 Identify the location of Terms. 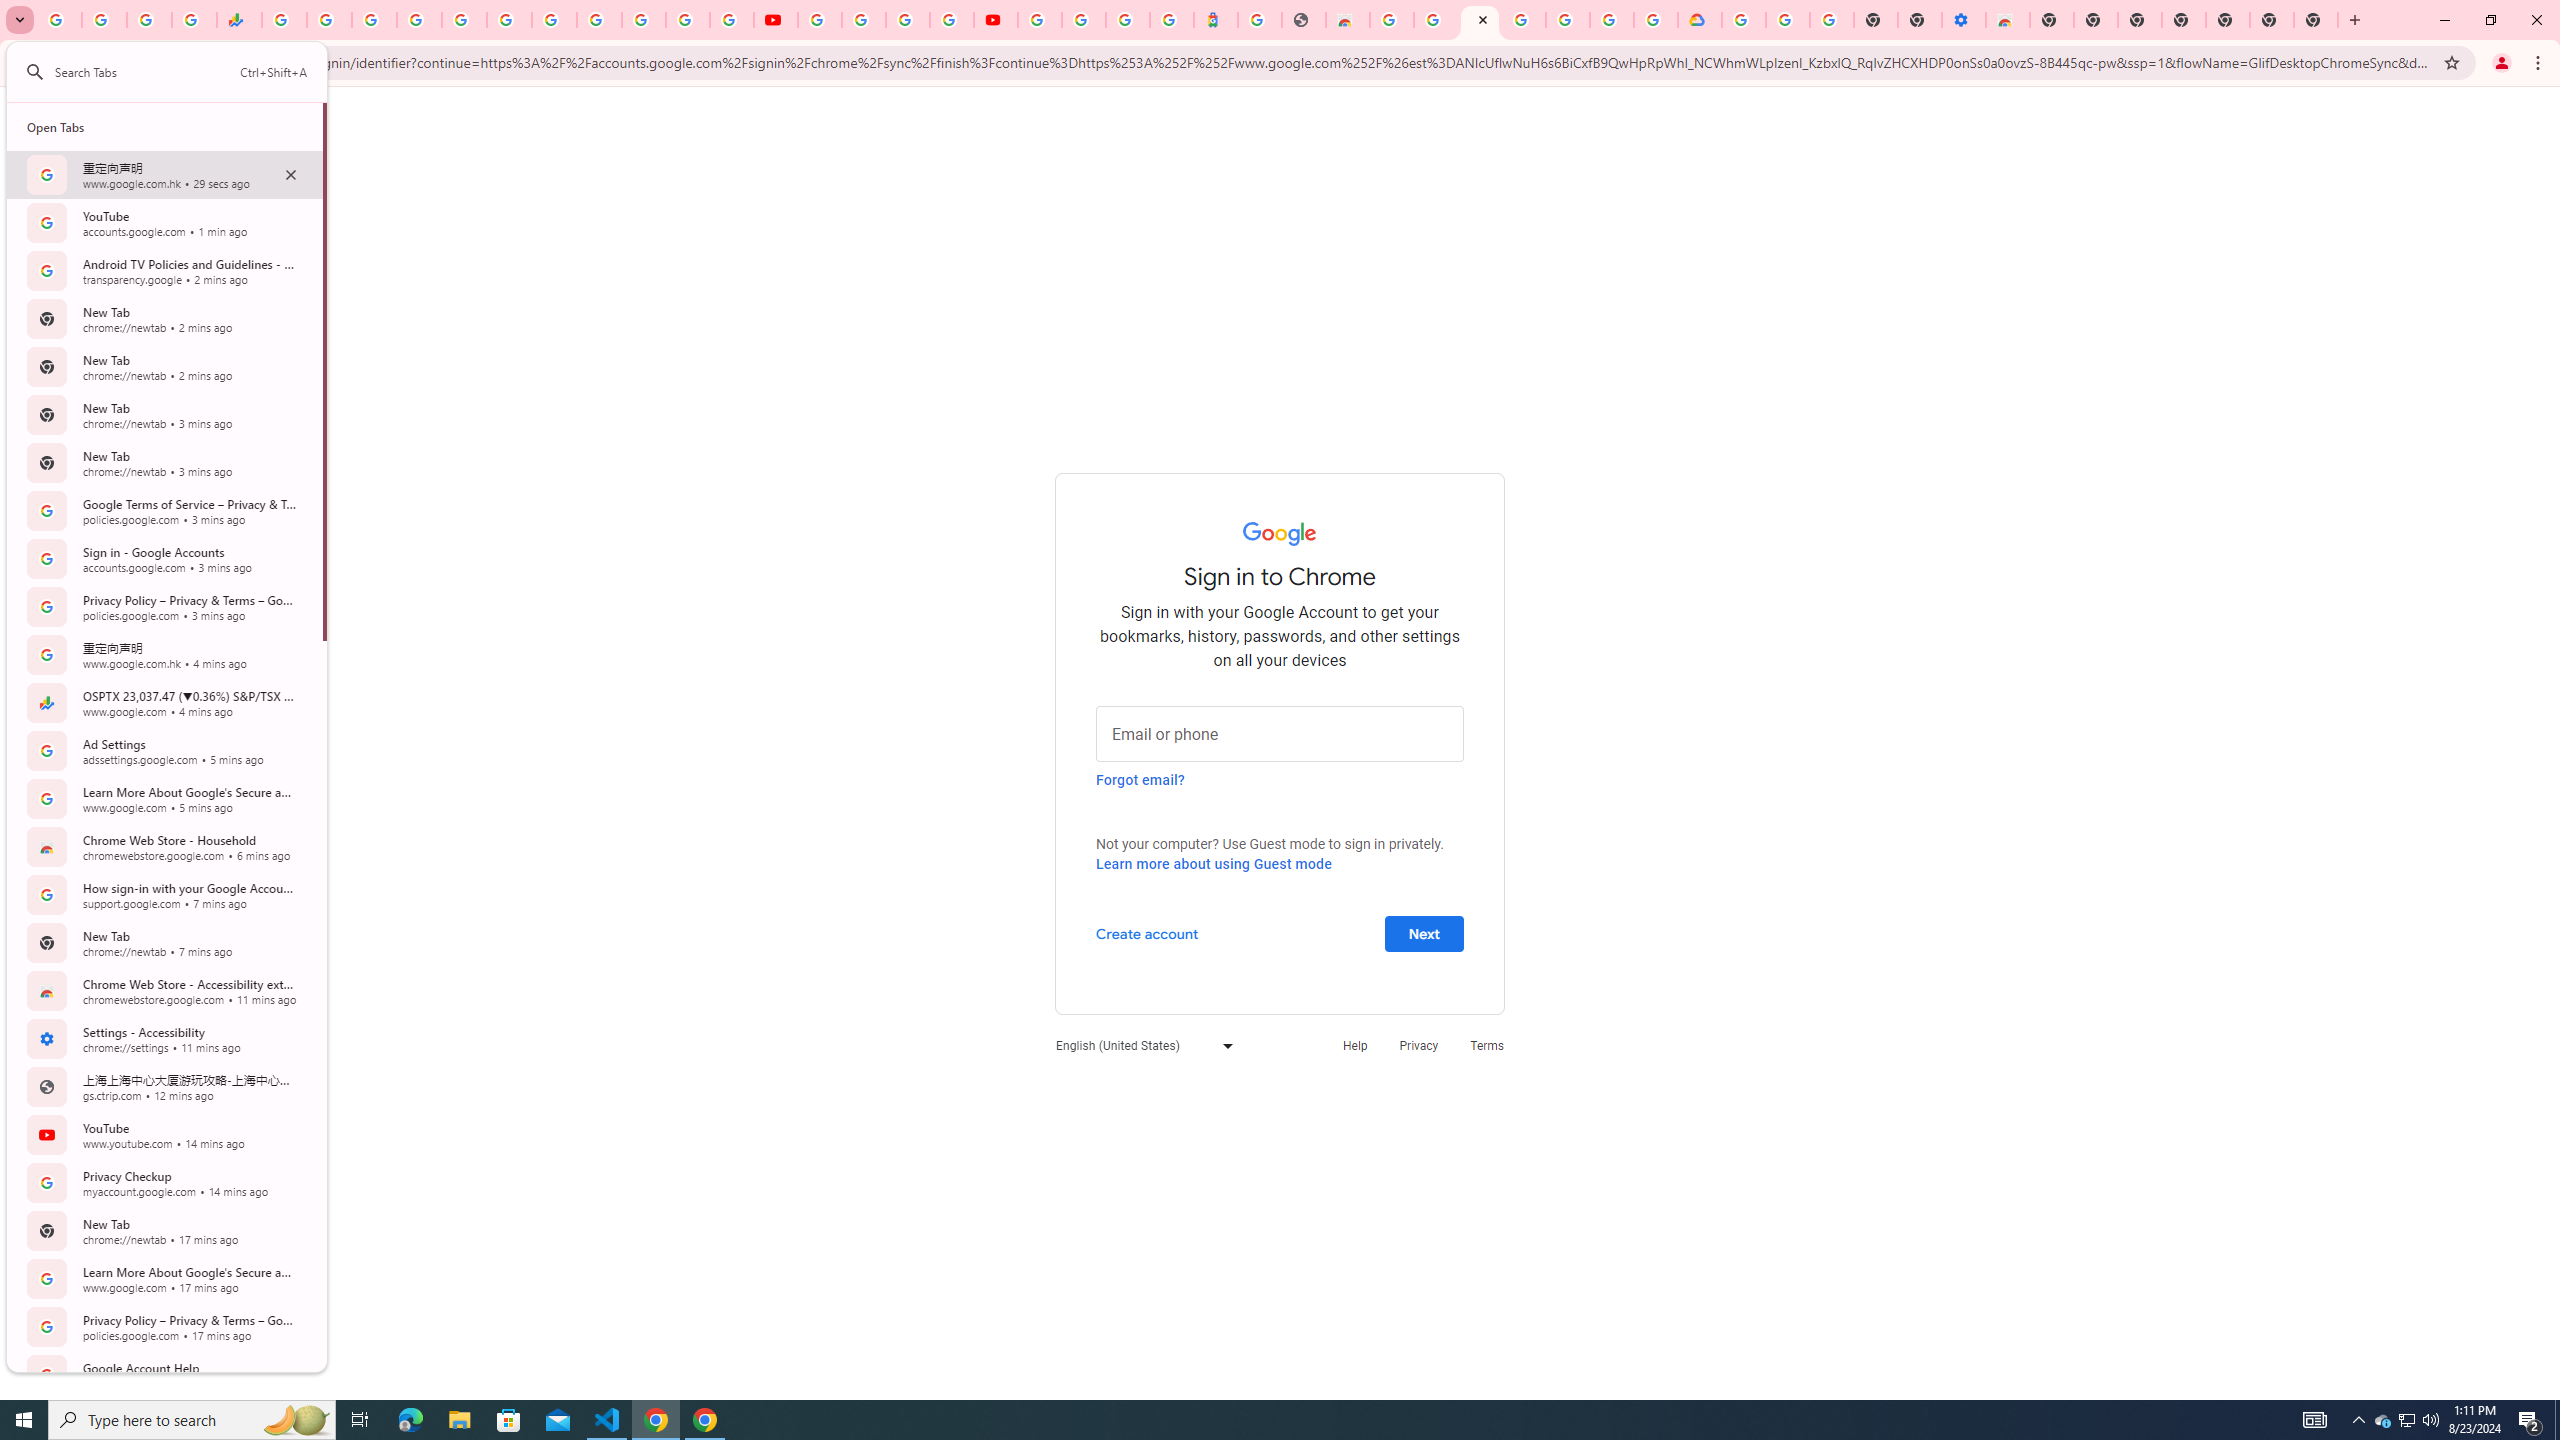
(1487, 1044).